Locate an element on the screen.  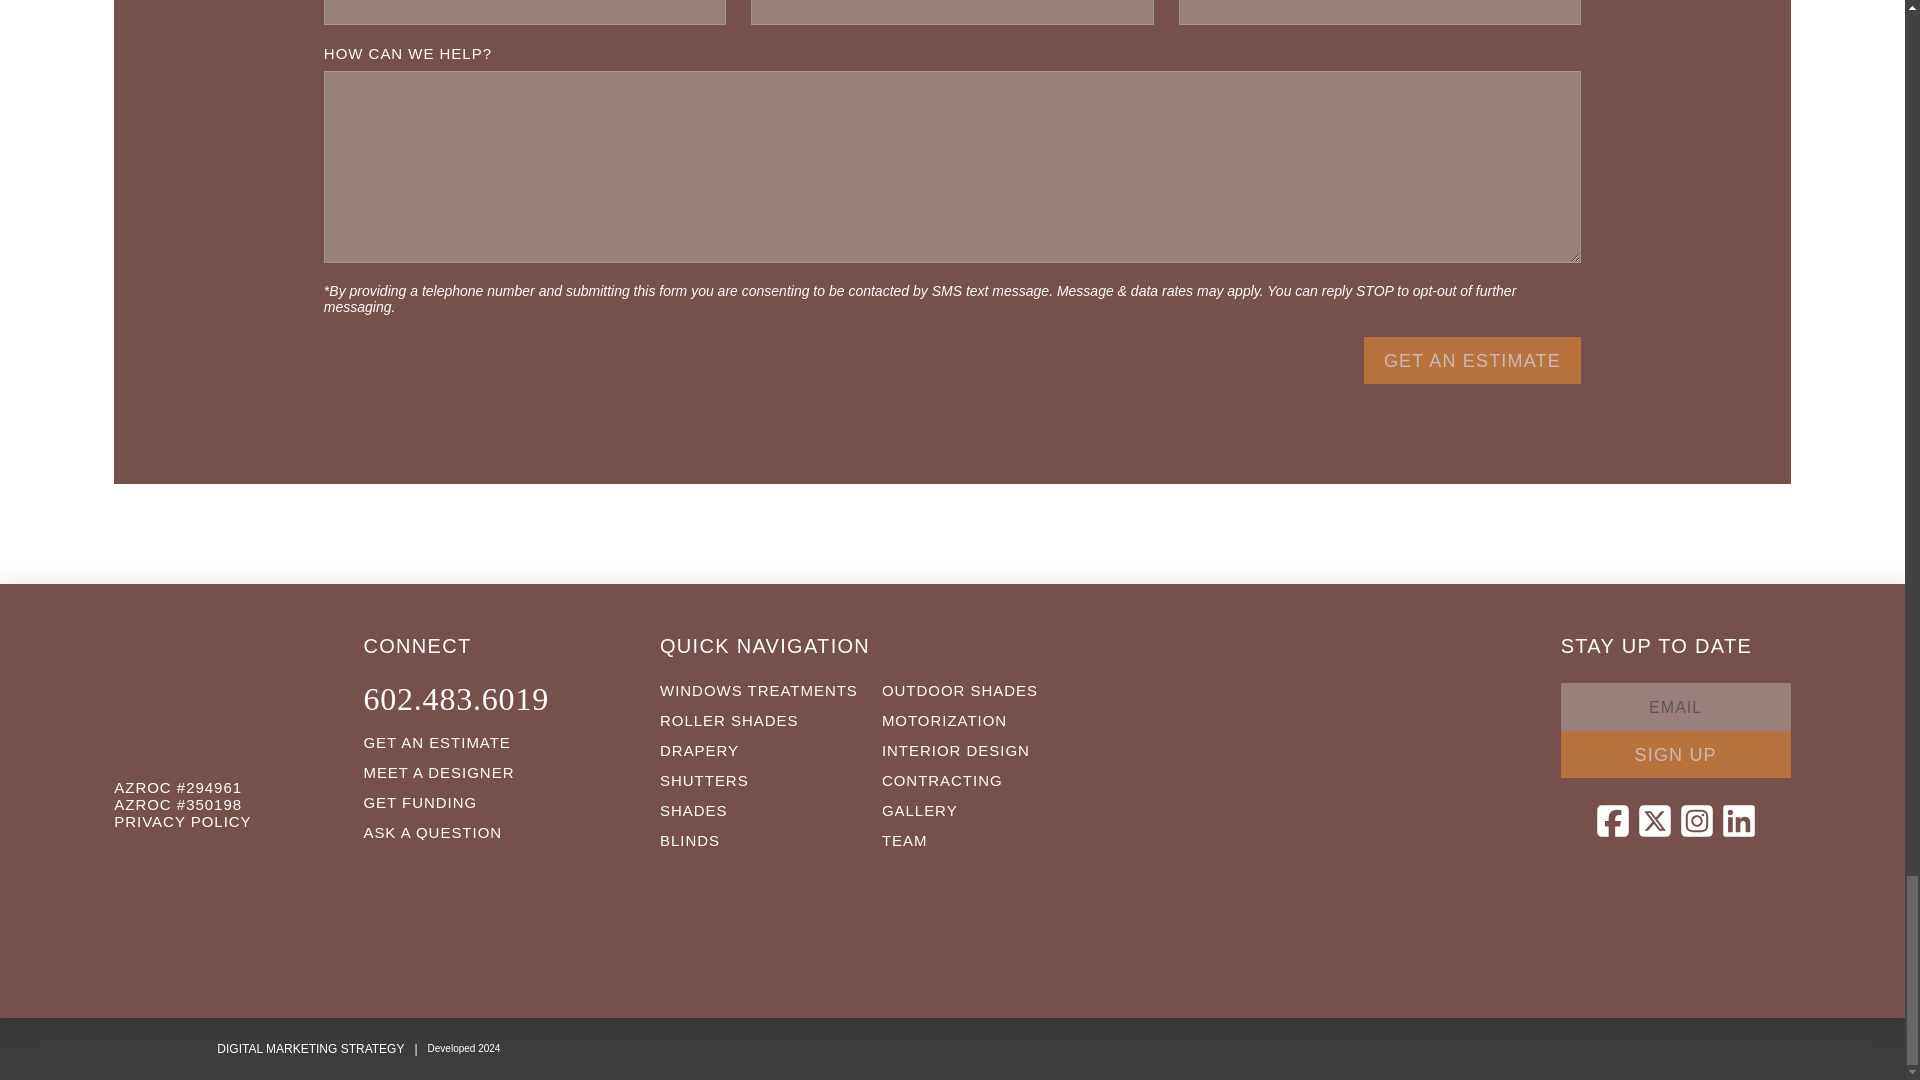
GET FUNDING is located at coordinates (419, 802).